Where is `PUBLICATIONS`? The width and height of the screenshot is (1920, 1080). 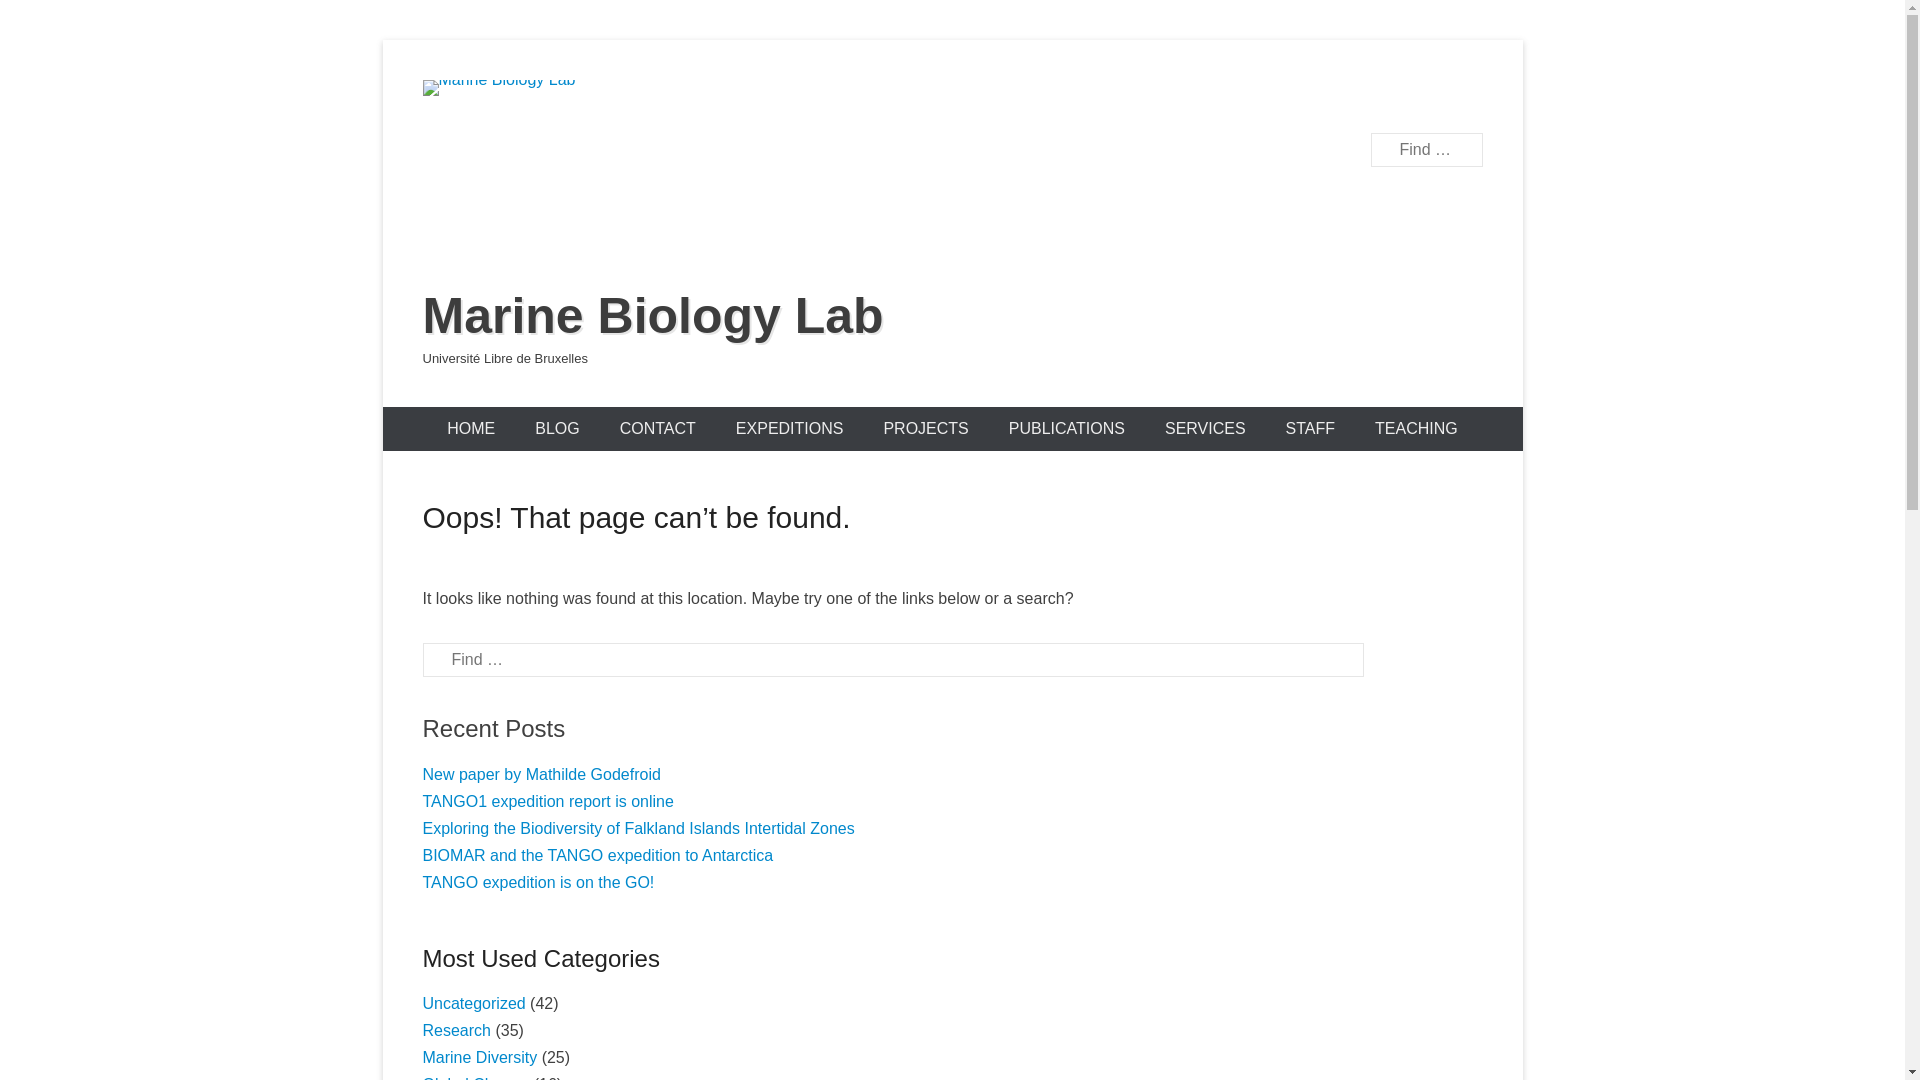 PUBLICATIONS is located at coordinates (1067, 429).